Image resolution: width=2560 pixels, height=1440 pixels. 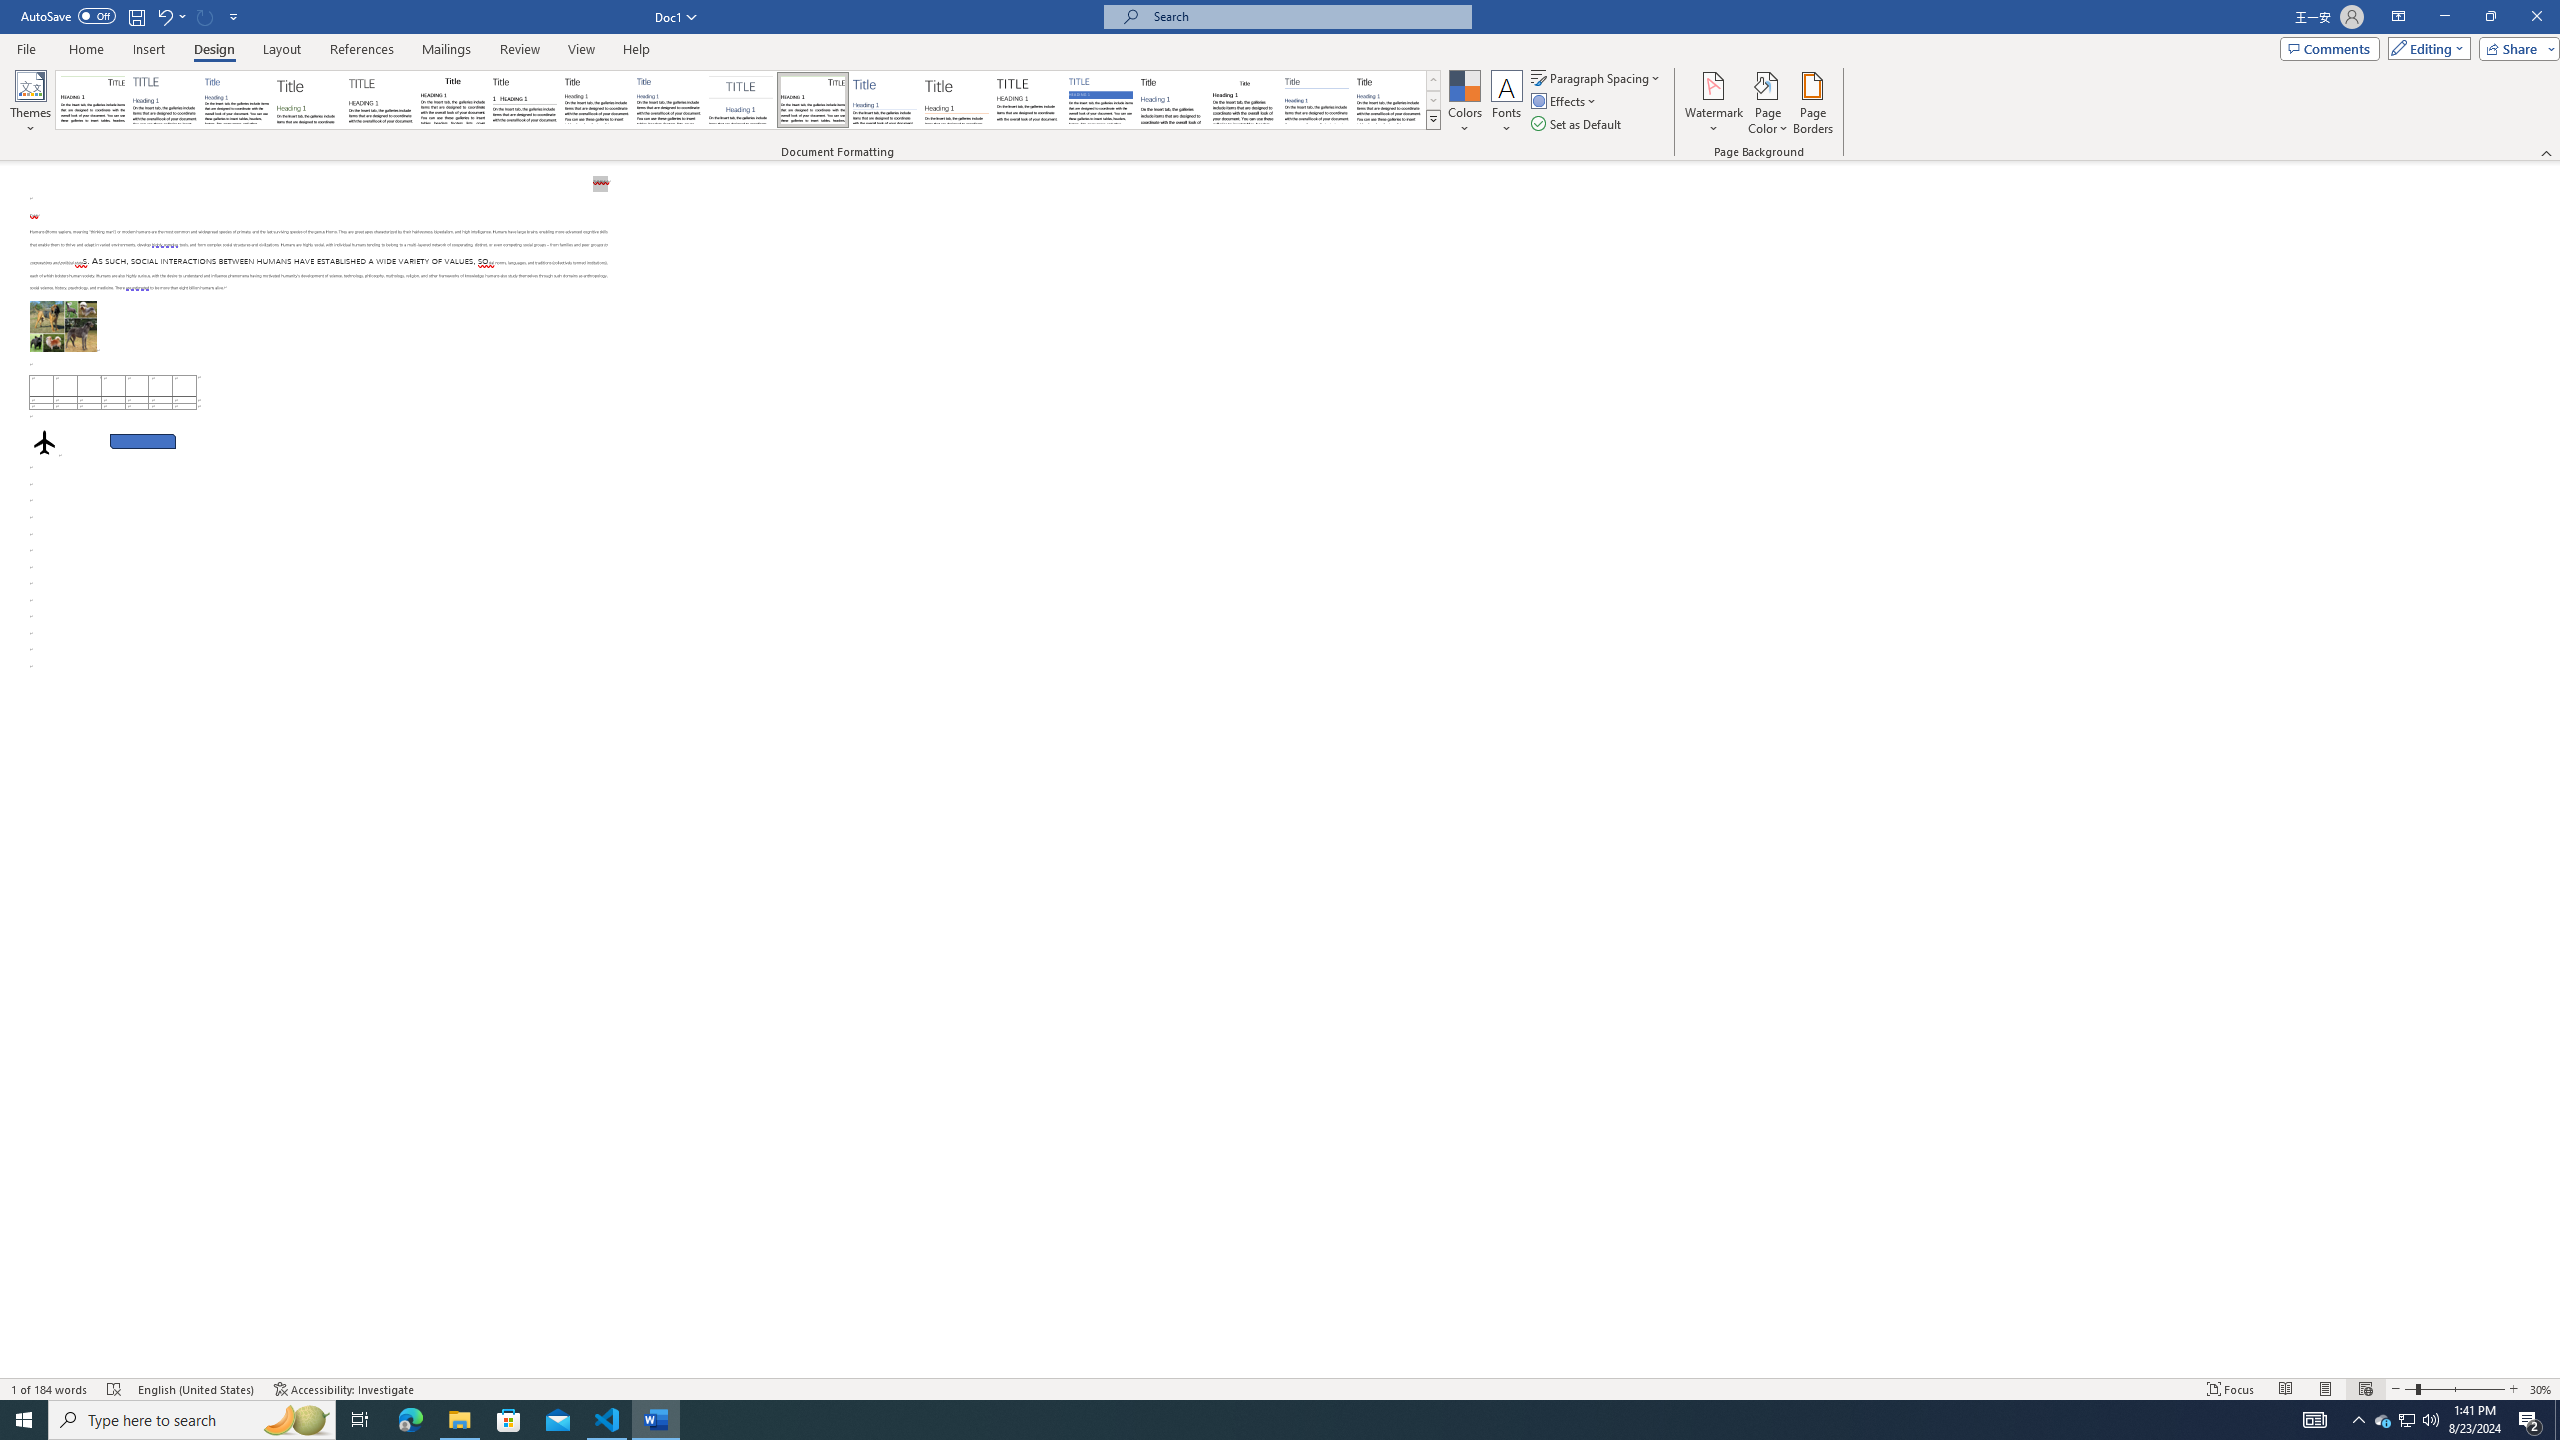 What do you see at coordinates (1172, 100) in the screenshot?
I see `Word` at bounding box center [1172, 100].